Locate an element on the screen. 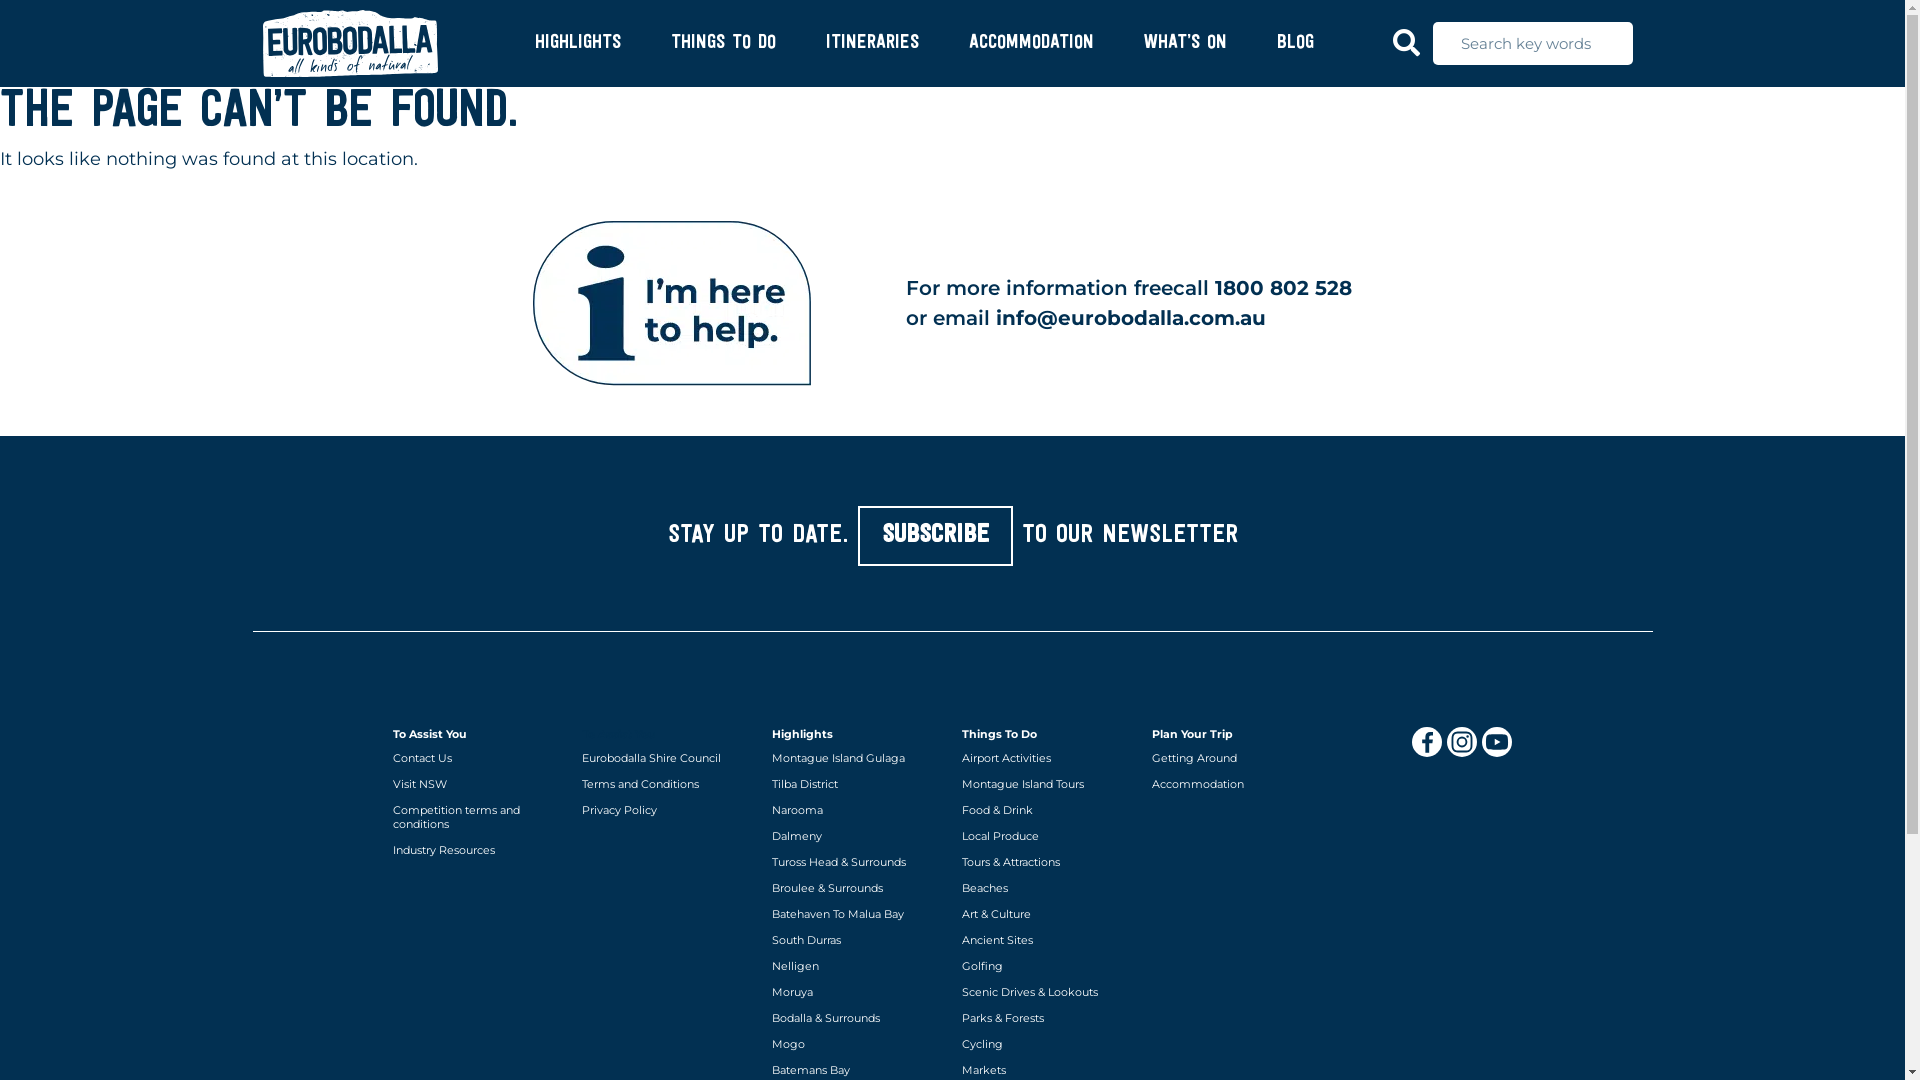 This screenshot has height=1080, width=1920. Broulee & Surrounds is located at coordinates (857, 888).